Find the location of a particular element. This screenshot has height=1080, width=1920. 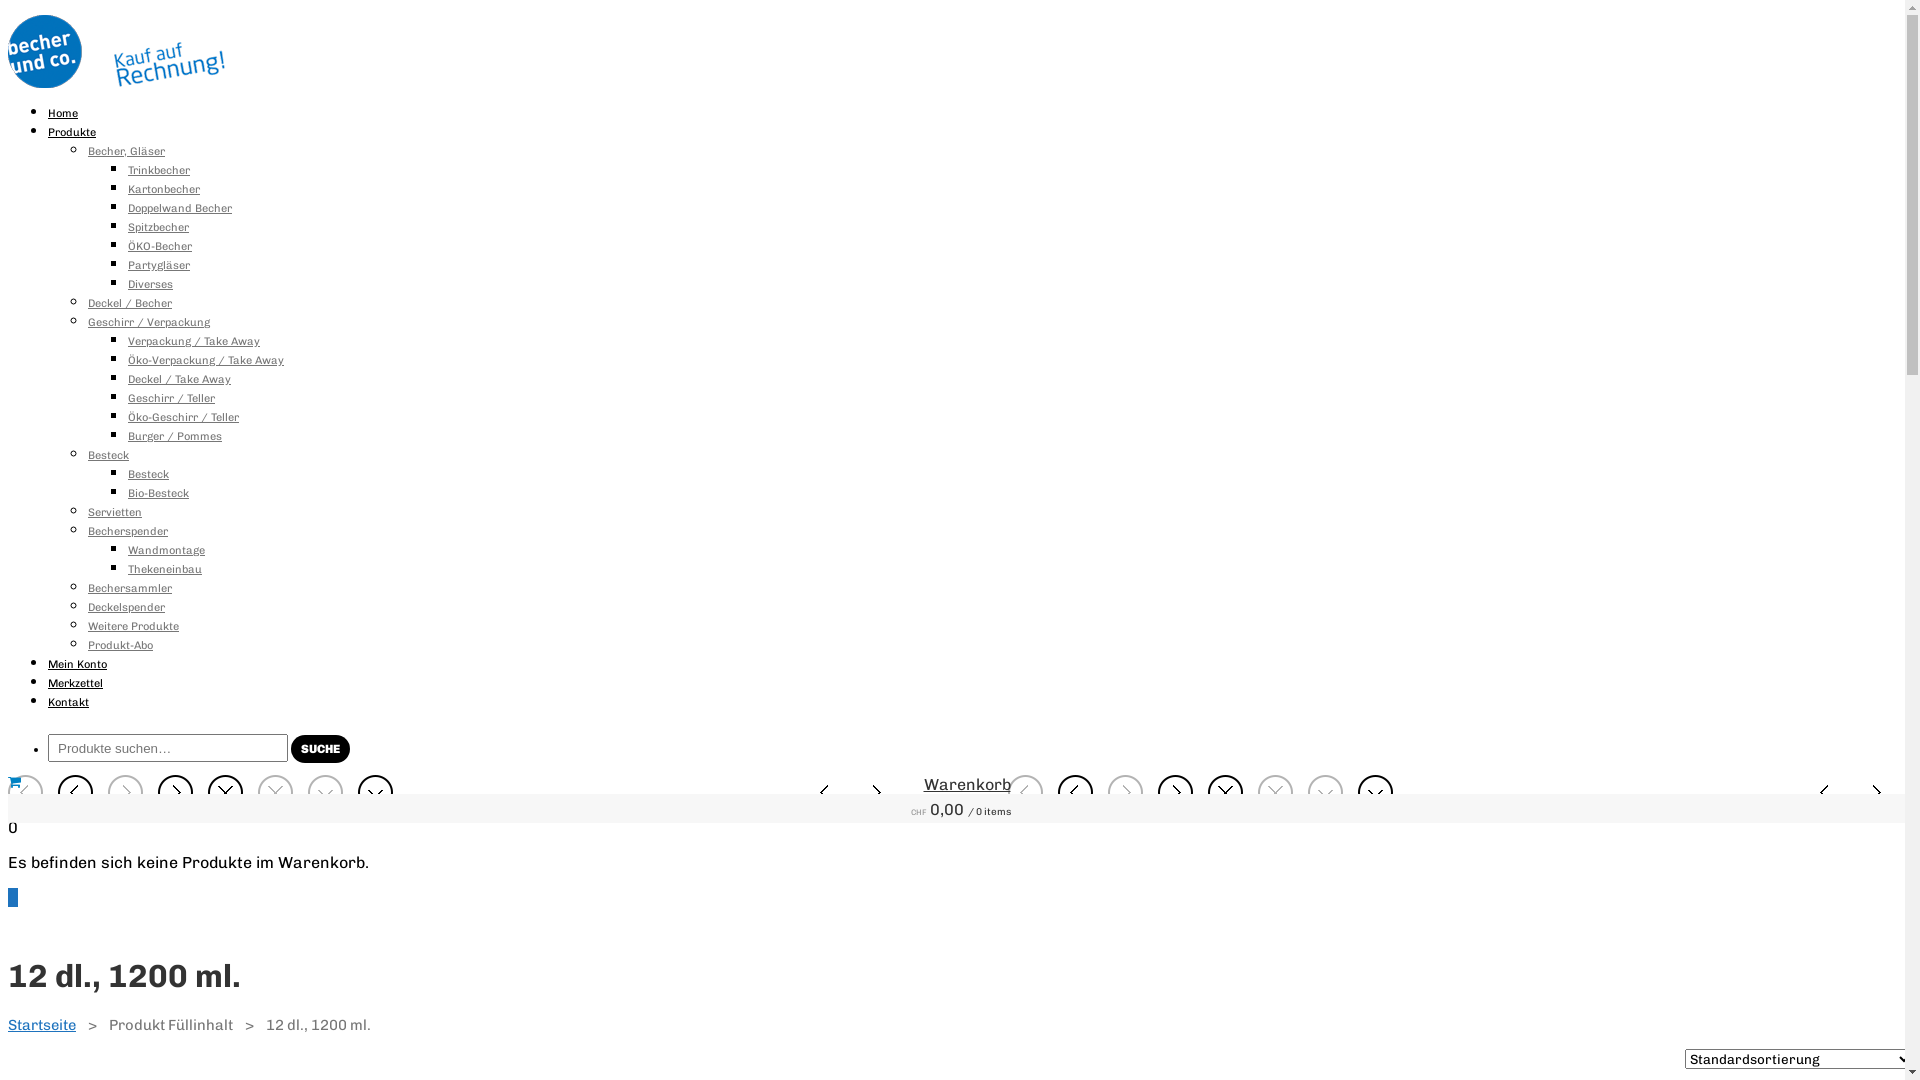

0 is located at coordinates (13, 898).